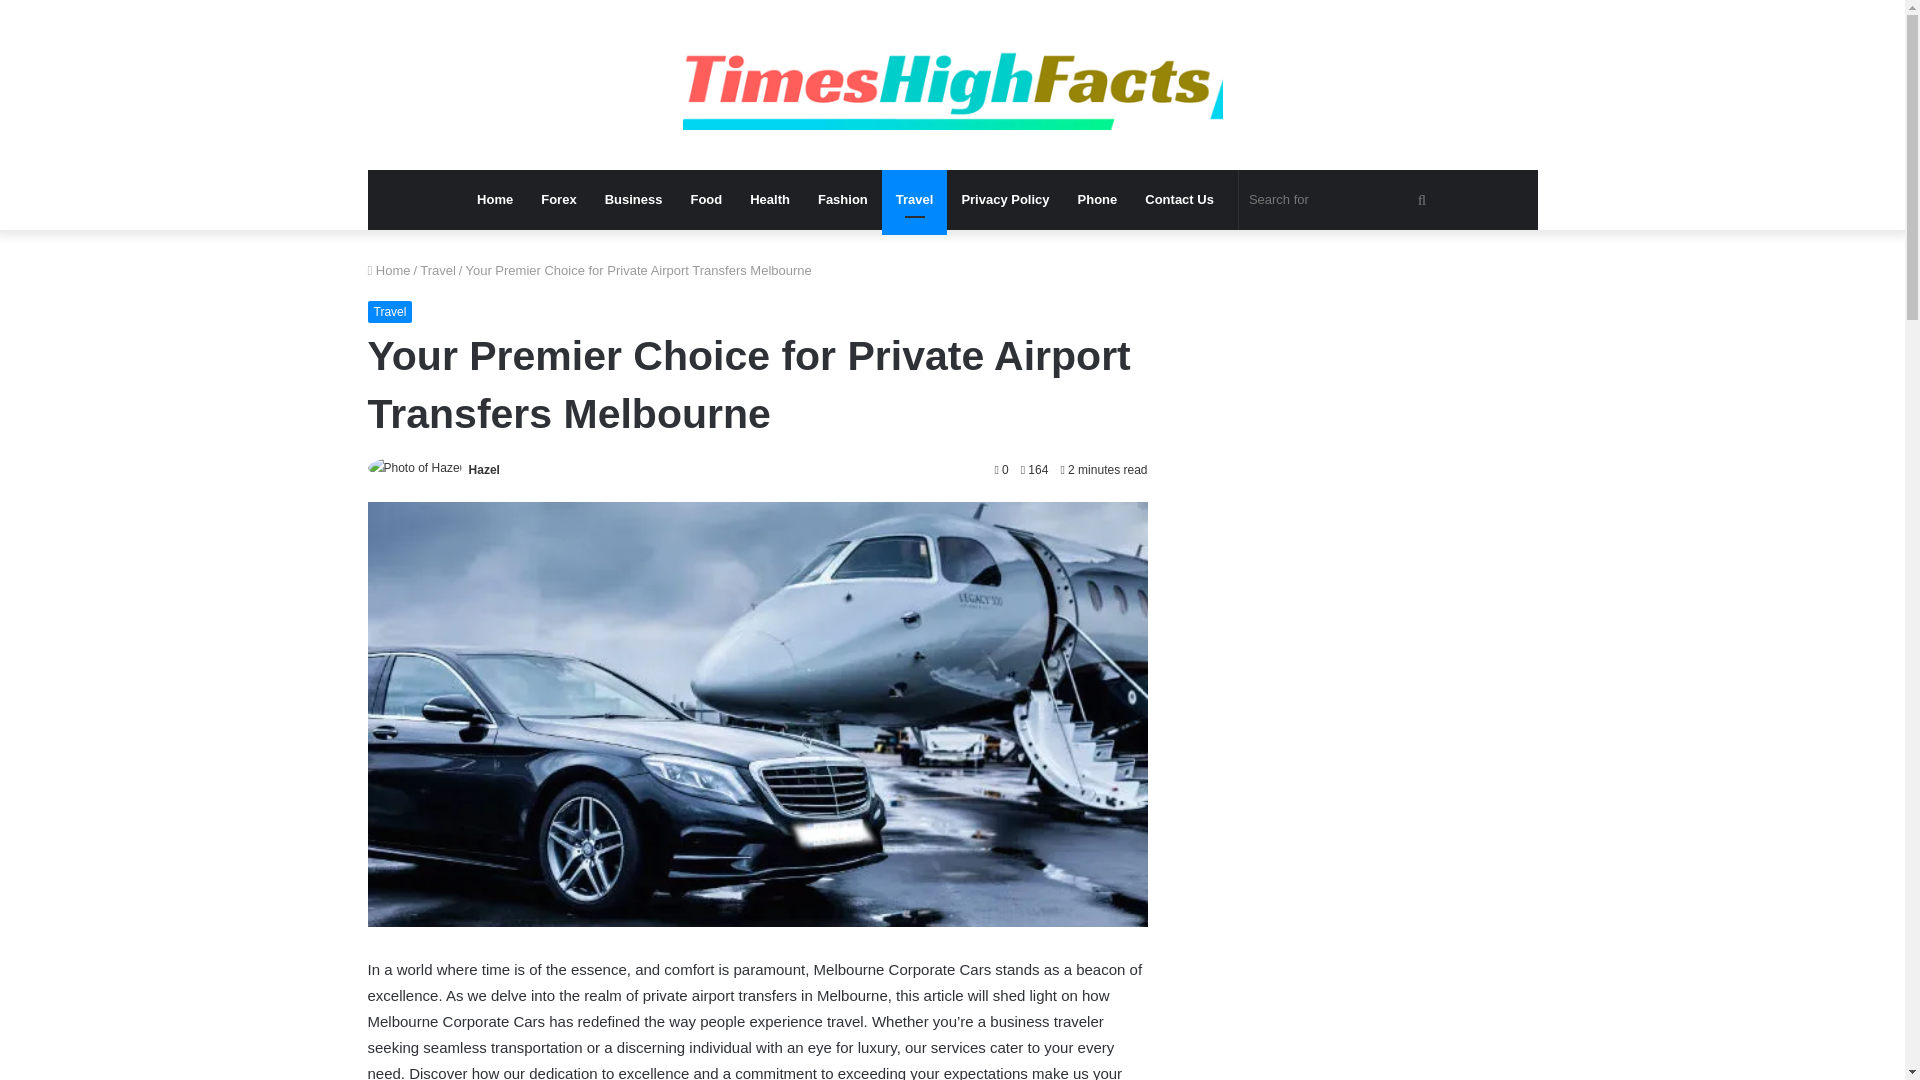  What do you see at coordinates (558, 200) in the screenshot?
I see `Forex` at bounding box center [558, 200].